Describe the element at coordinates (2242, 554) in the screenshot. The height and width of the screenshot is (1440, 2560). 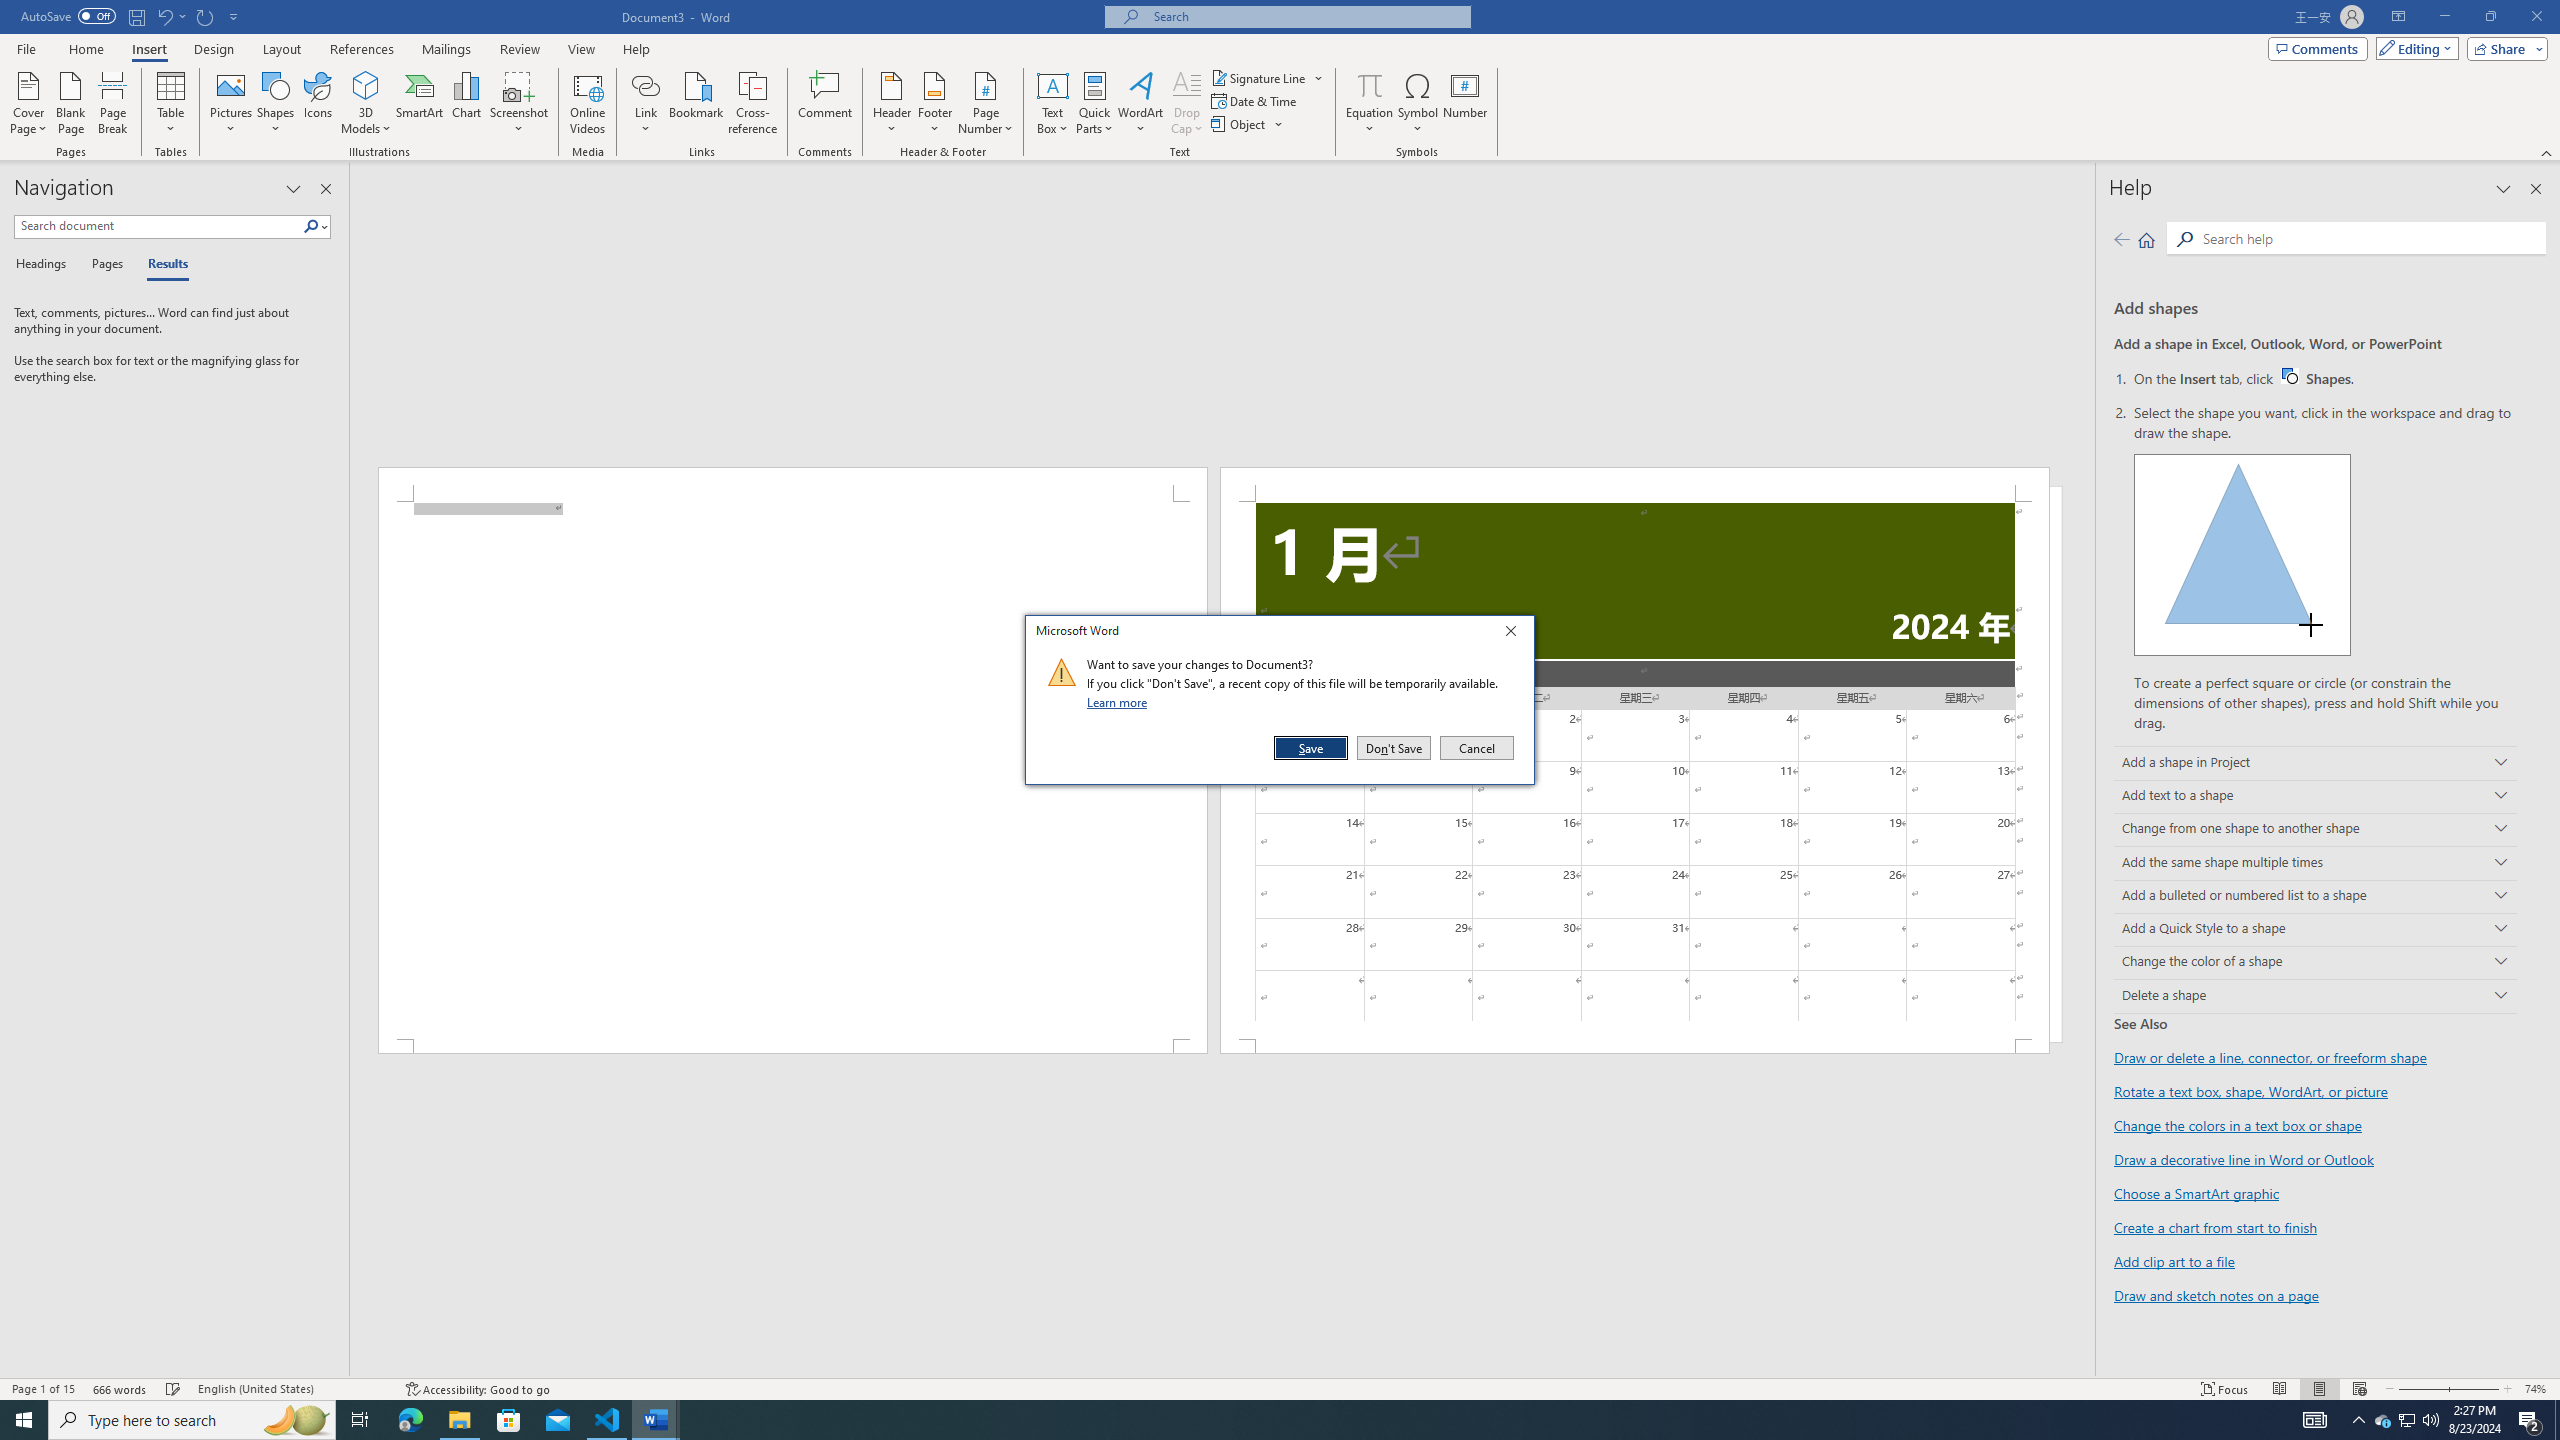
I see `Drawing a shape` at that location.